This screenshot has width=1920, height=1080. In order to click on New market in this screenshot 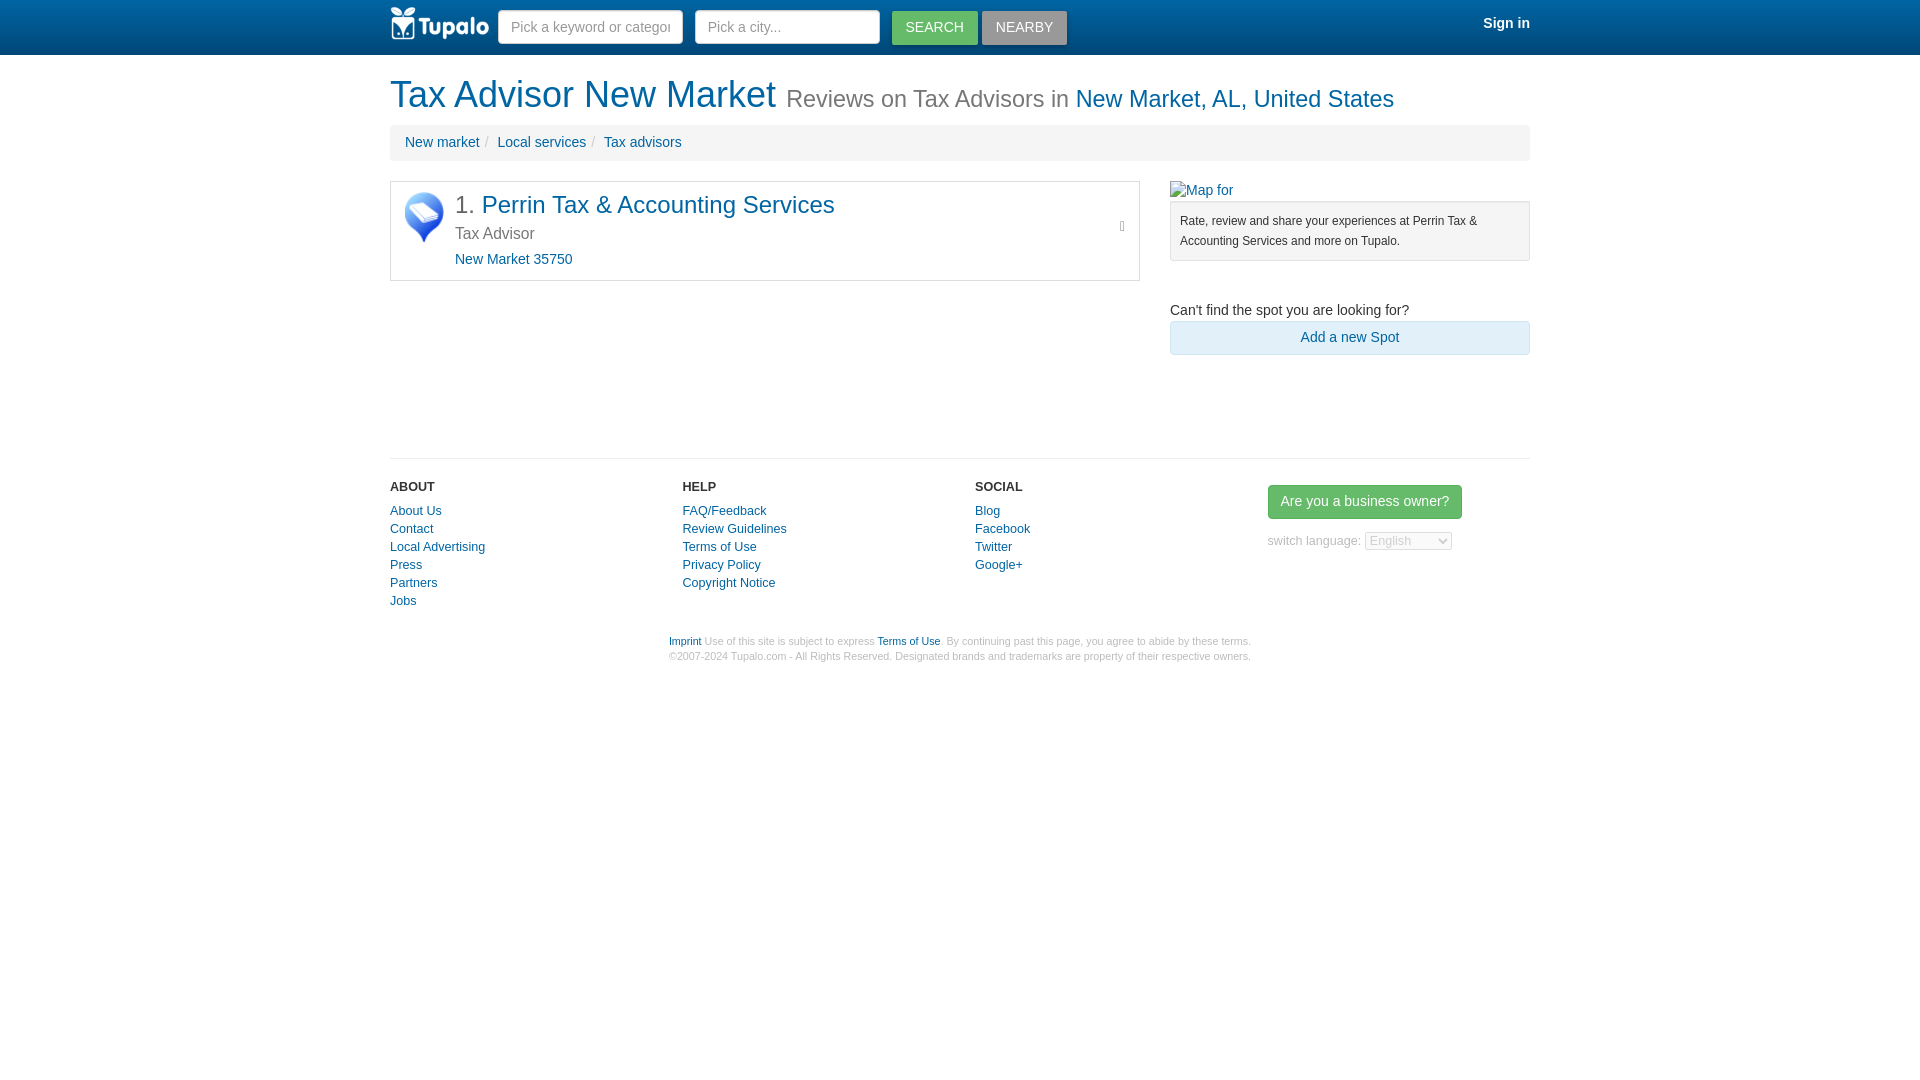, I will do `click(442, 142)`.